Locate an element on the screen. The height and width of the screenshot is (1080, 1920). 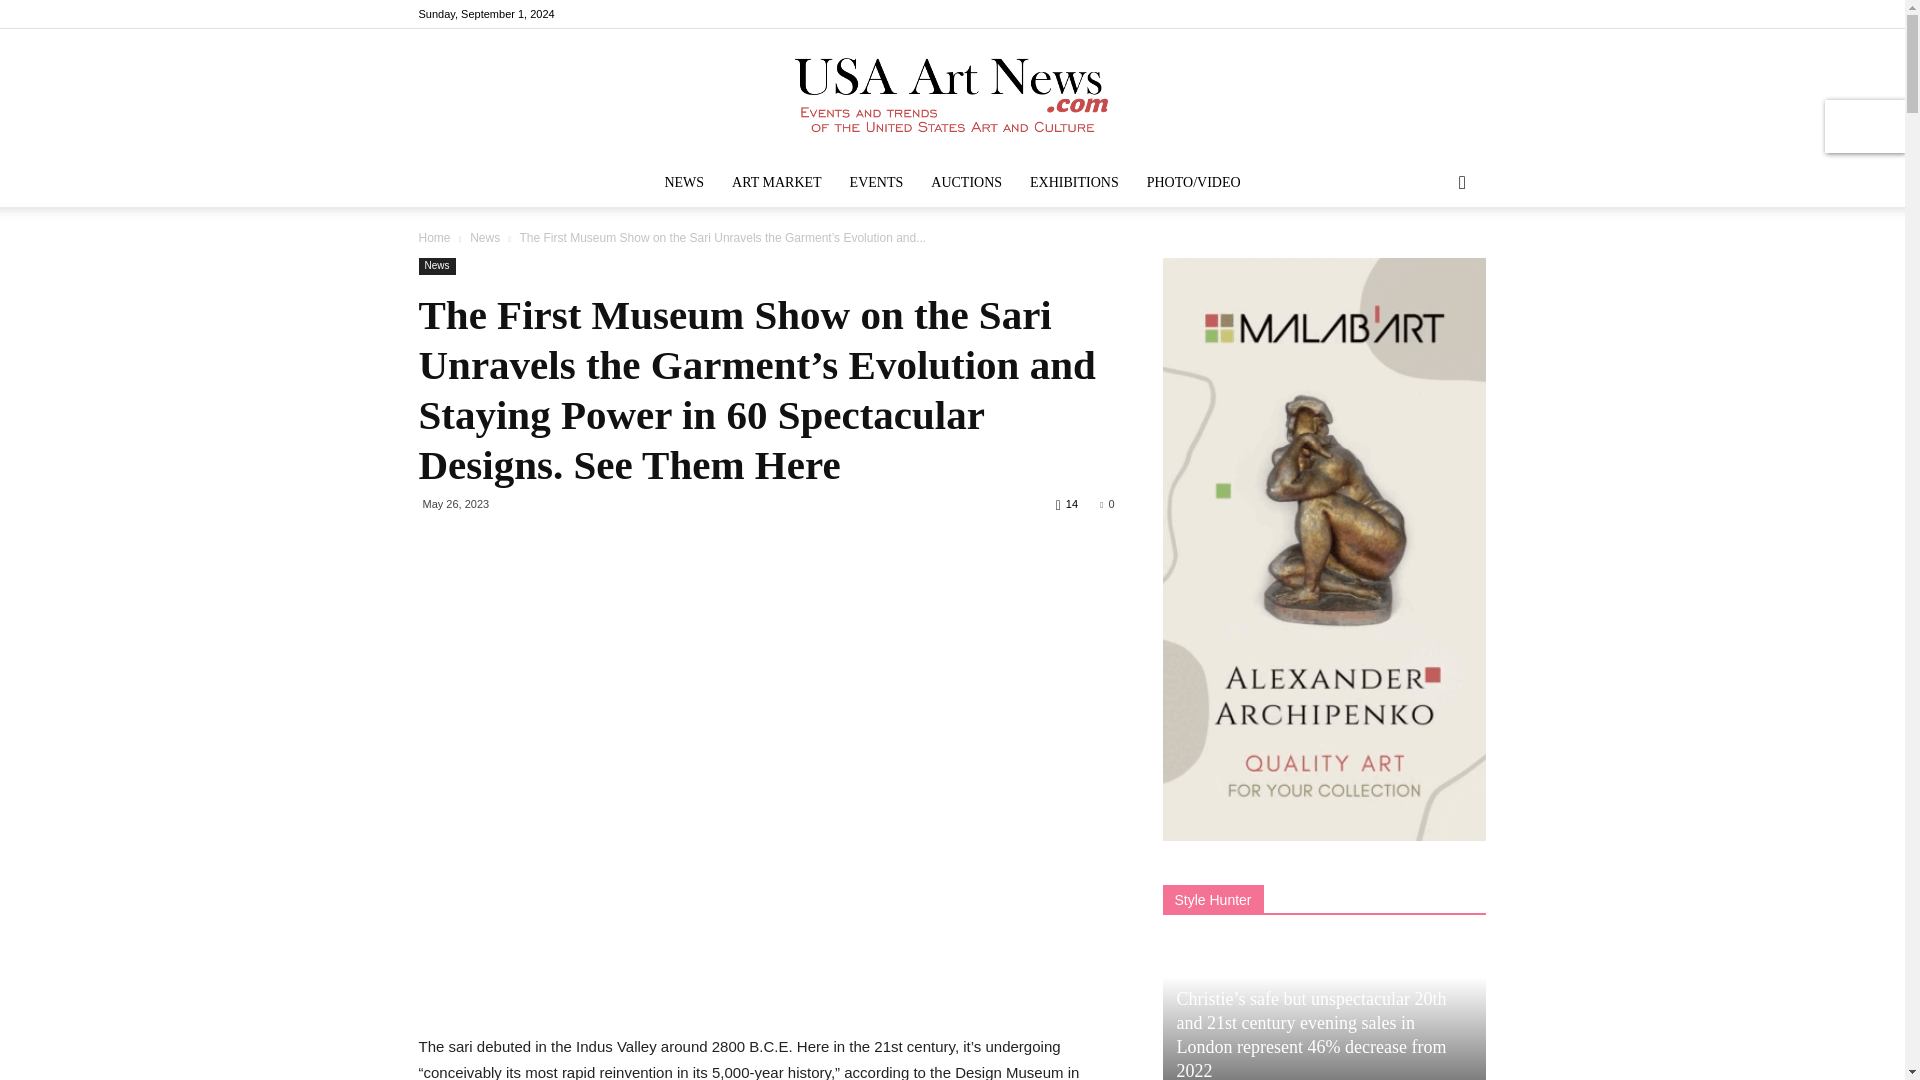
Facebook is located at coordinates (1372, 14).